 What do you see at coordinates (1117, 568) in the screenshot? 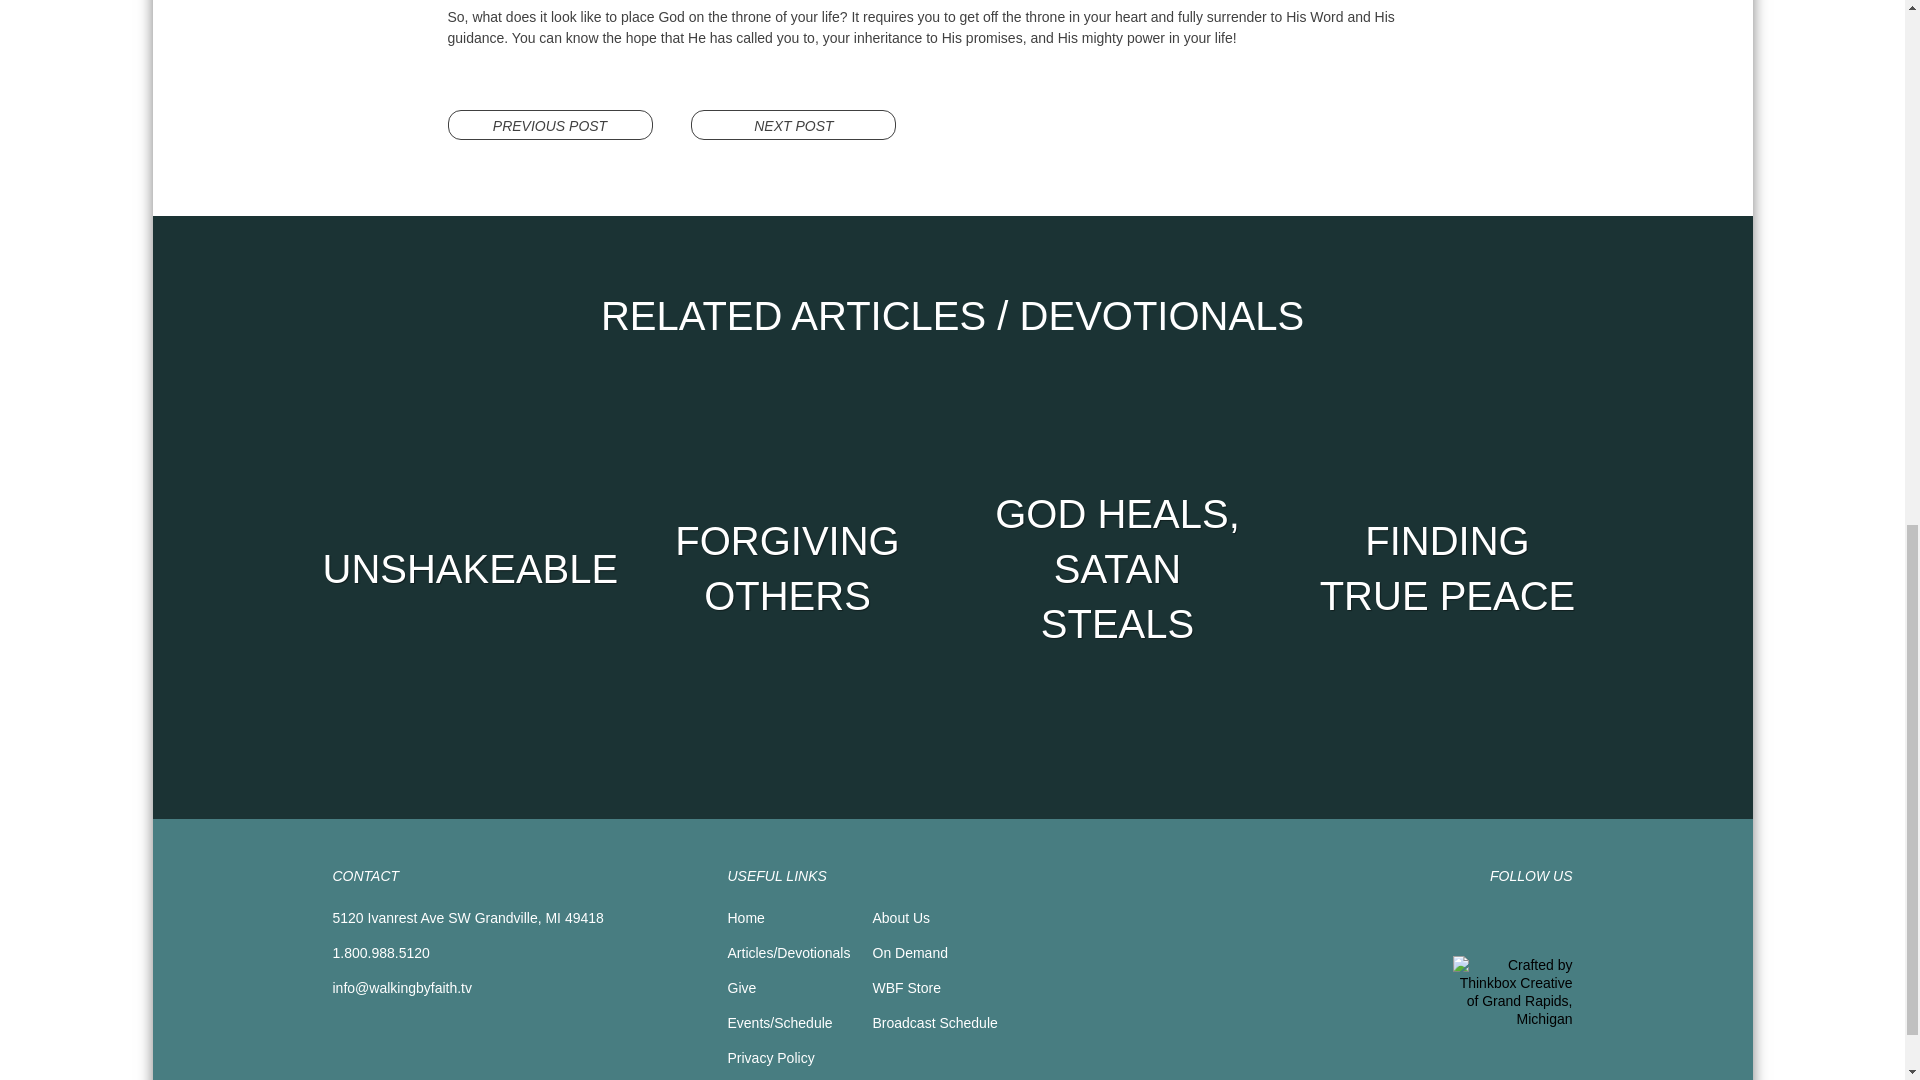
I see `GOD HEALS, SATAN STEALS` at bounding box center [1117, 568].